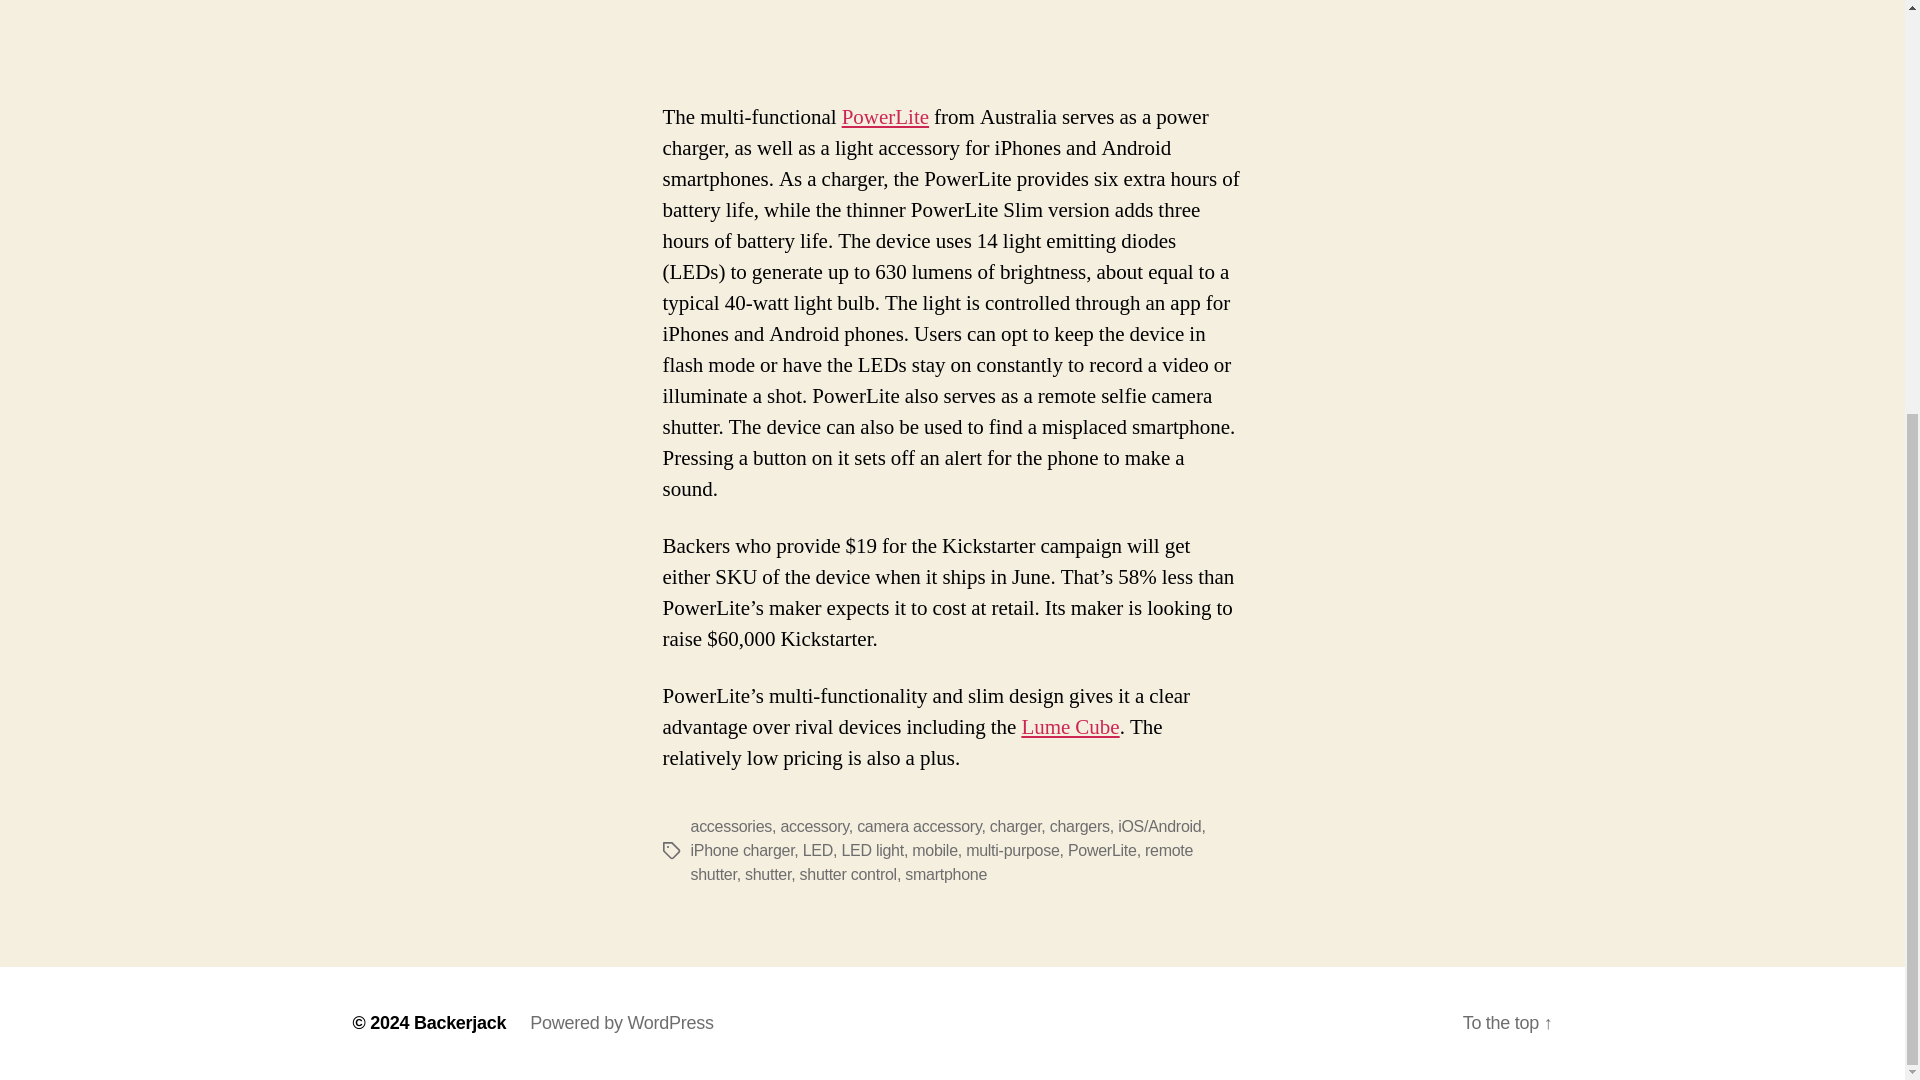 The height and width of the screenshot is (1080, 1920). Describe the element at coordinates (918, 826) in the screenshot. I see `camera accessory` at that location.